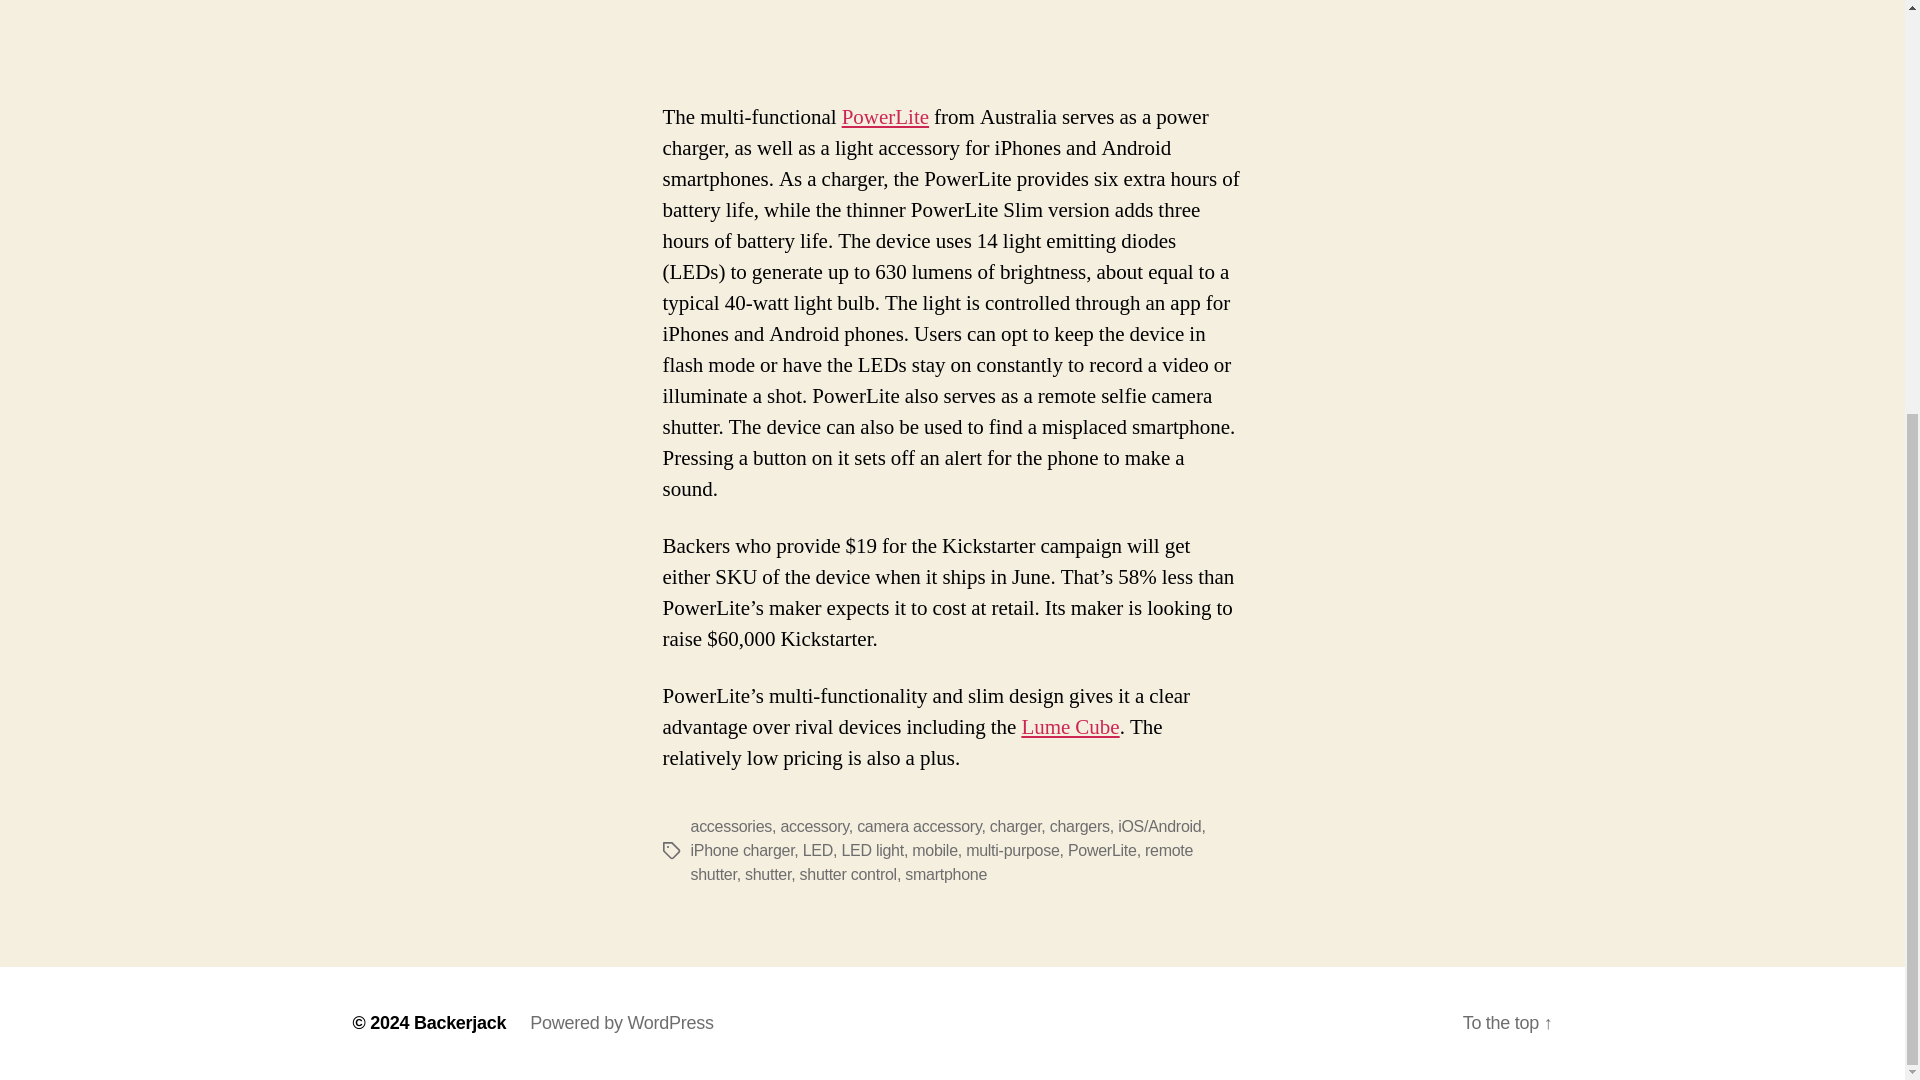 The height and width of the screenshot is (1080, 1920). Describe the element at coordinates (918, 826) in the screenshot. I see `camera accessory` at that location.